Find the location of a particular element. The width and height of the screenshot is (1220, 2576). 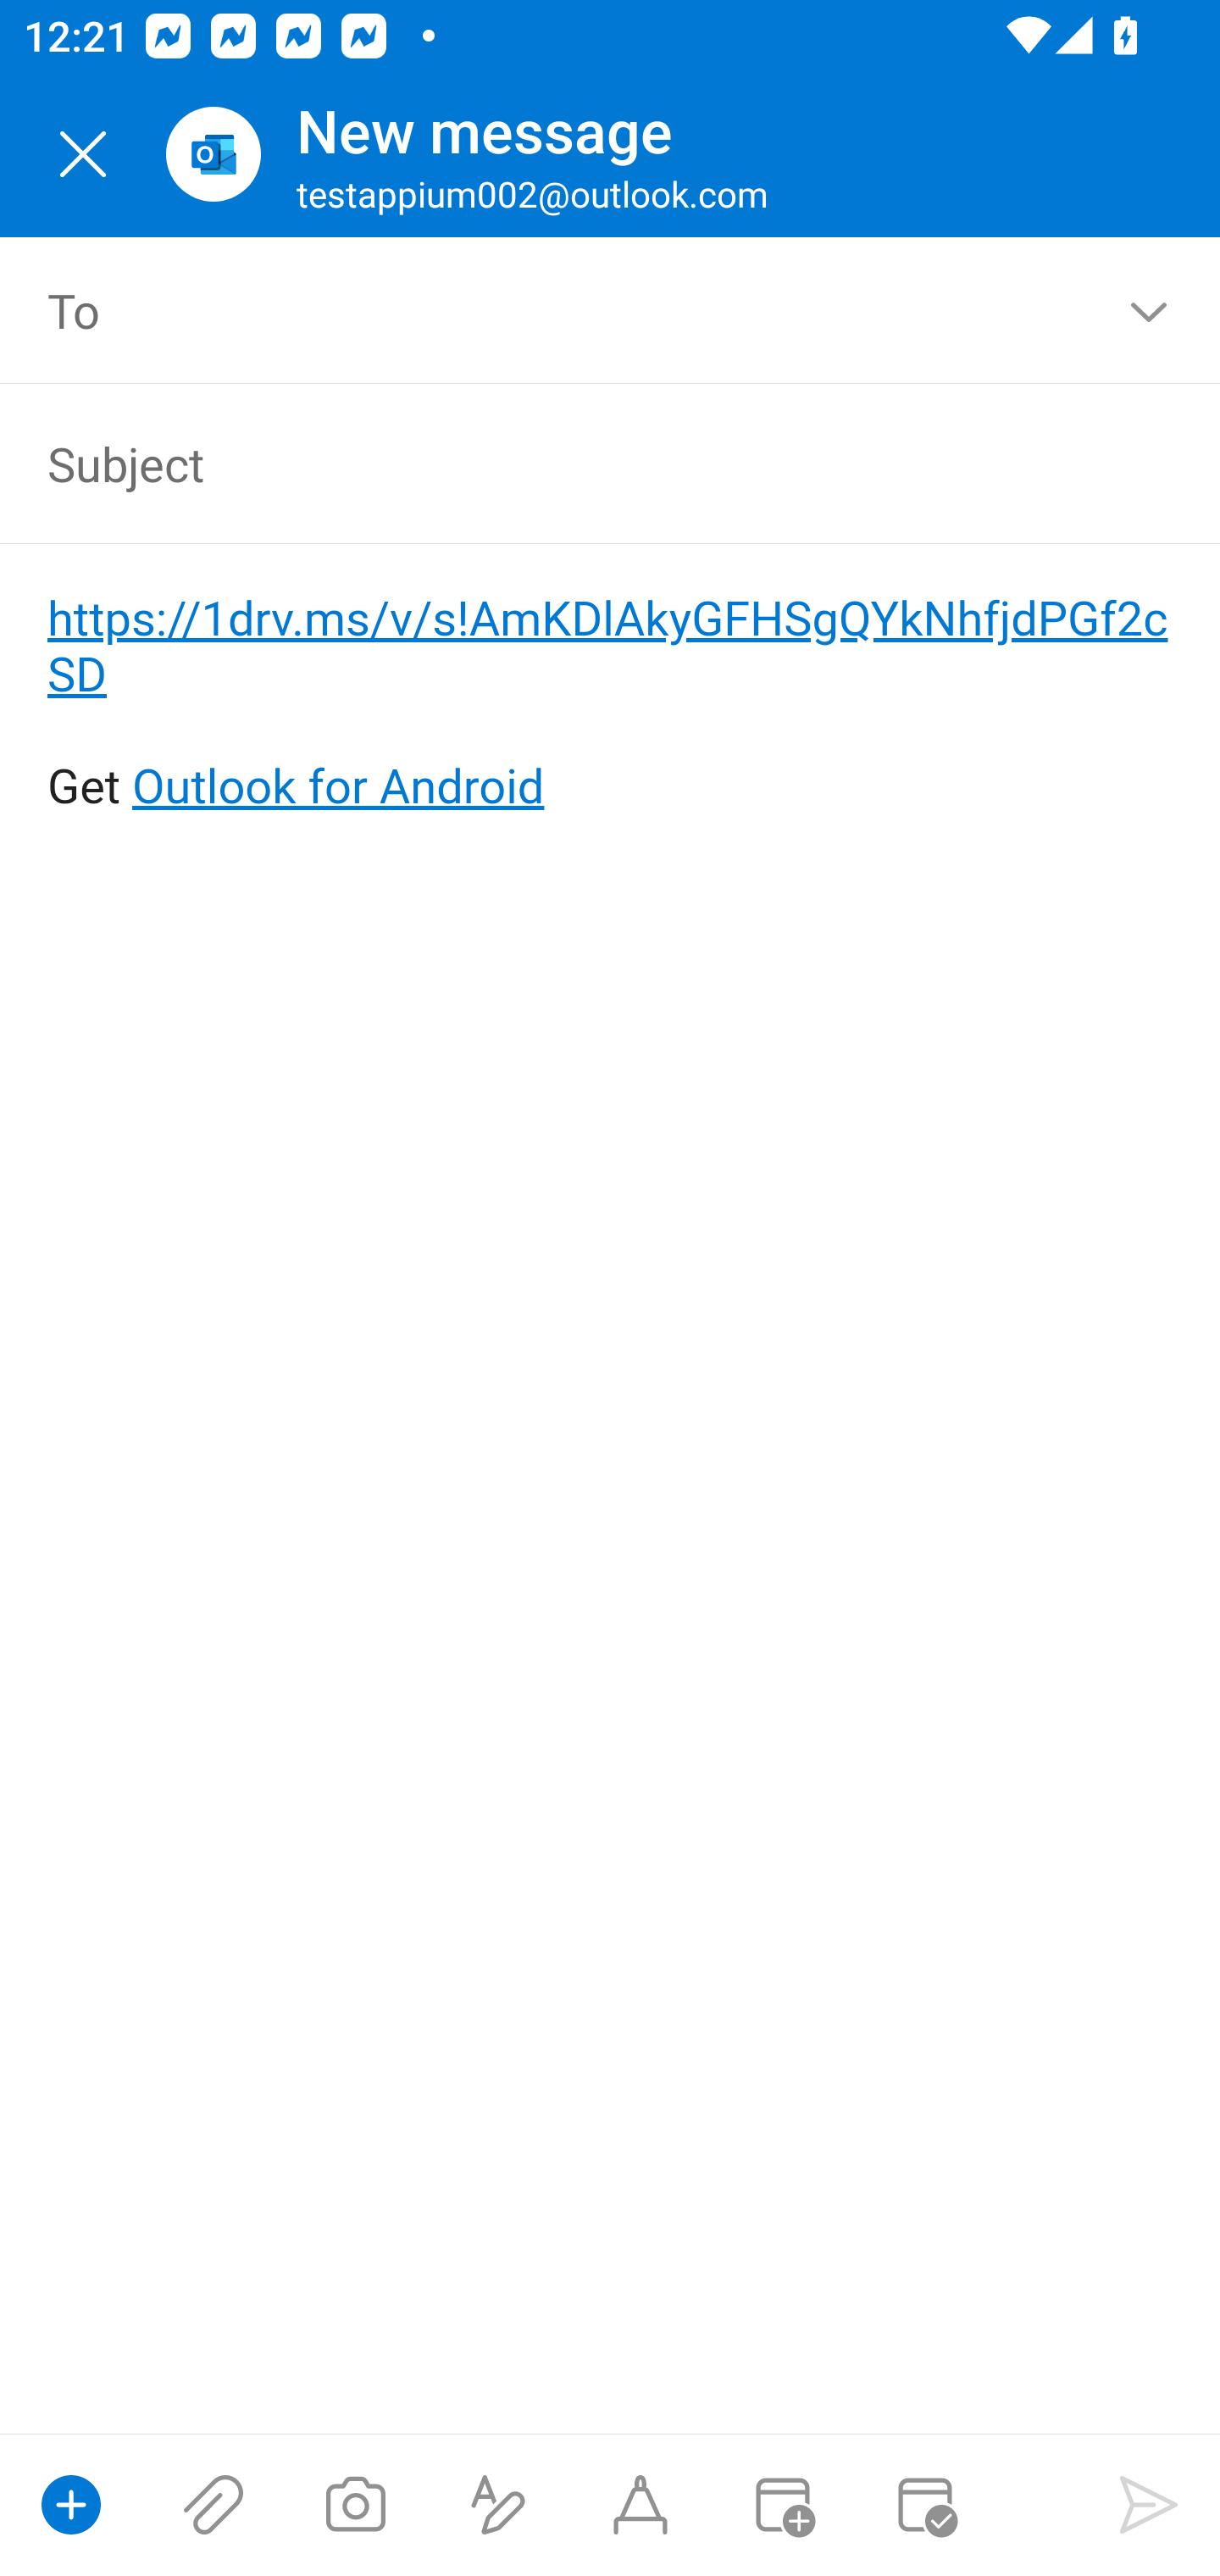

Start Ink compose is located at coordinates (640, 2505).